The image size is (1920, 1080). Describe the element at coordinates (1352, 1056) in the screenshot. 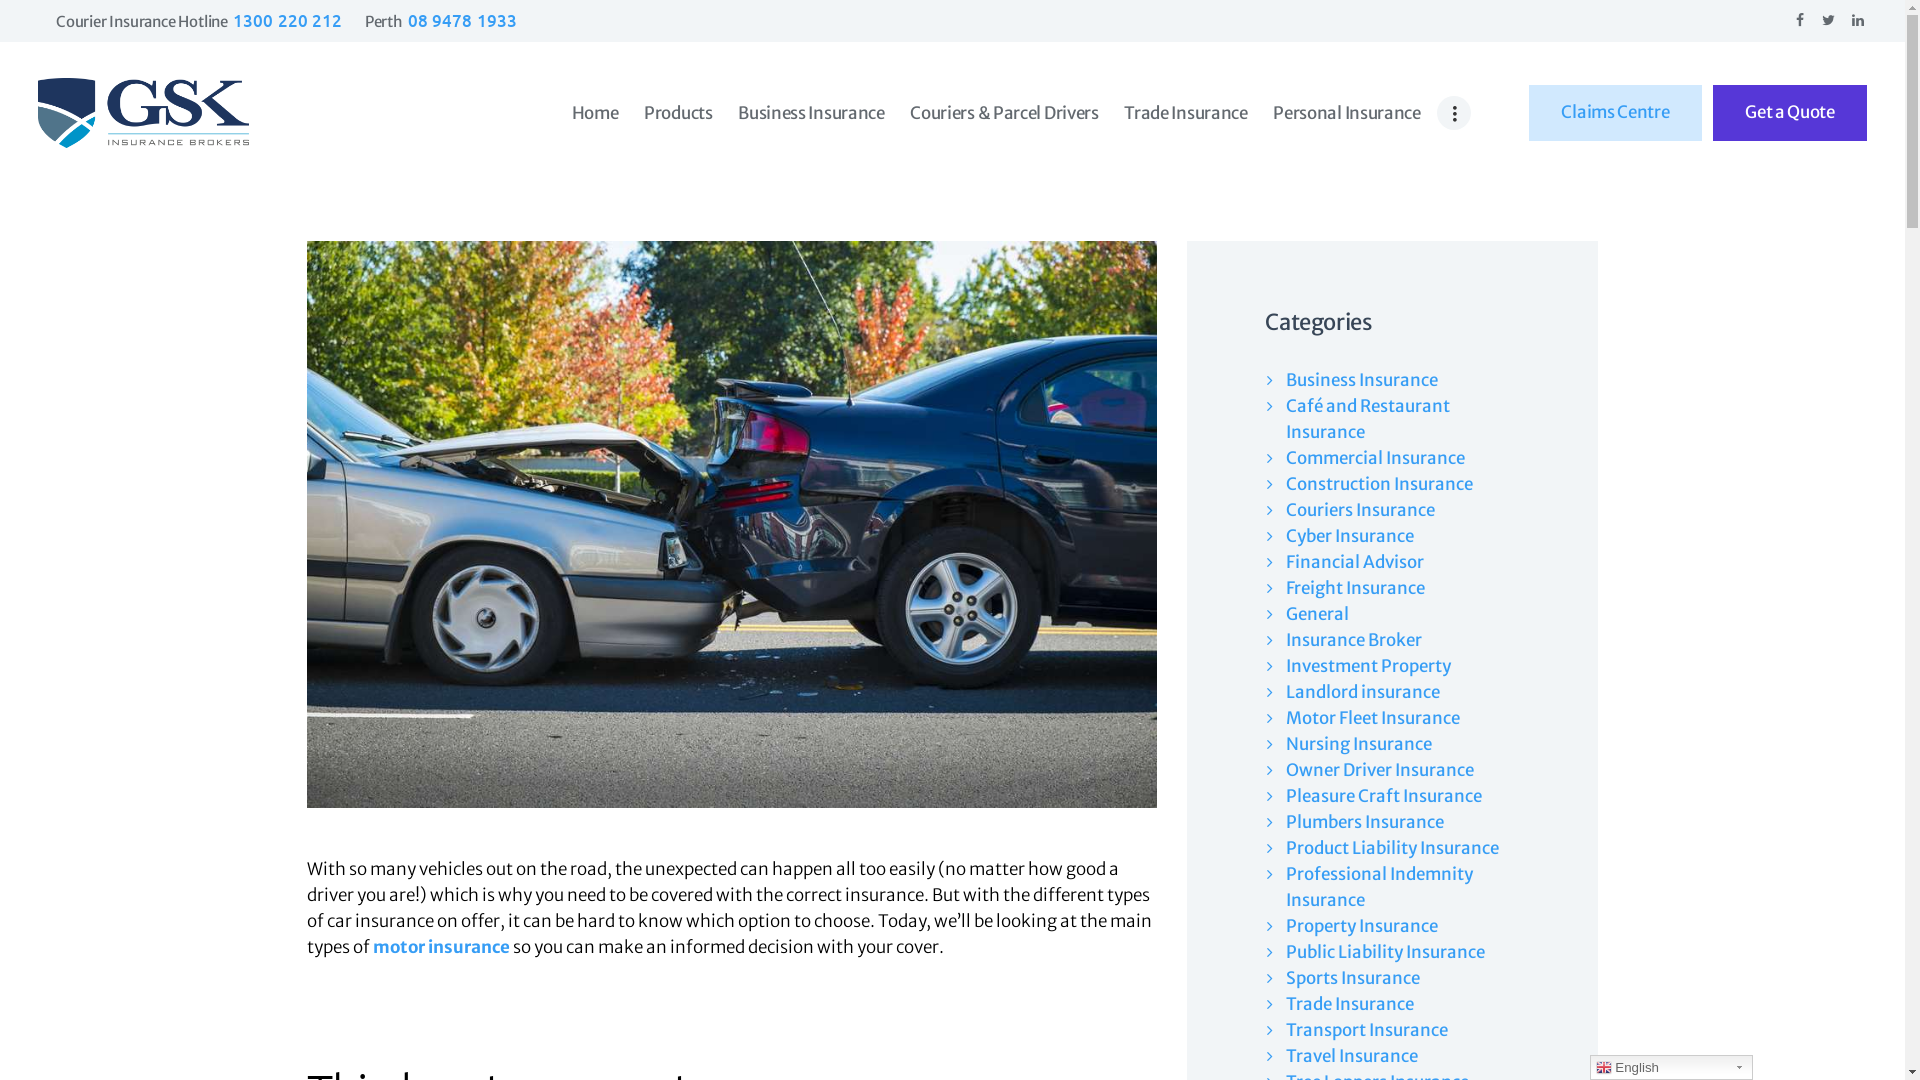

I see `Travel Insurance` at that location.